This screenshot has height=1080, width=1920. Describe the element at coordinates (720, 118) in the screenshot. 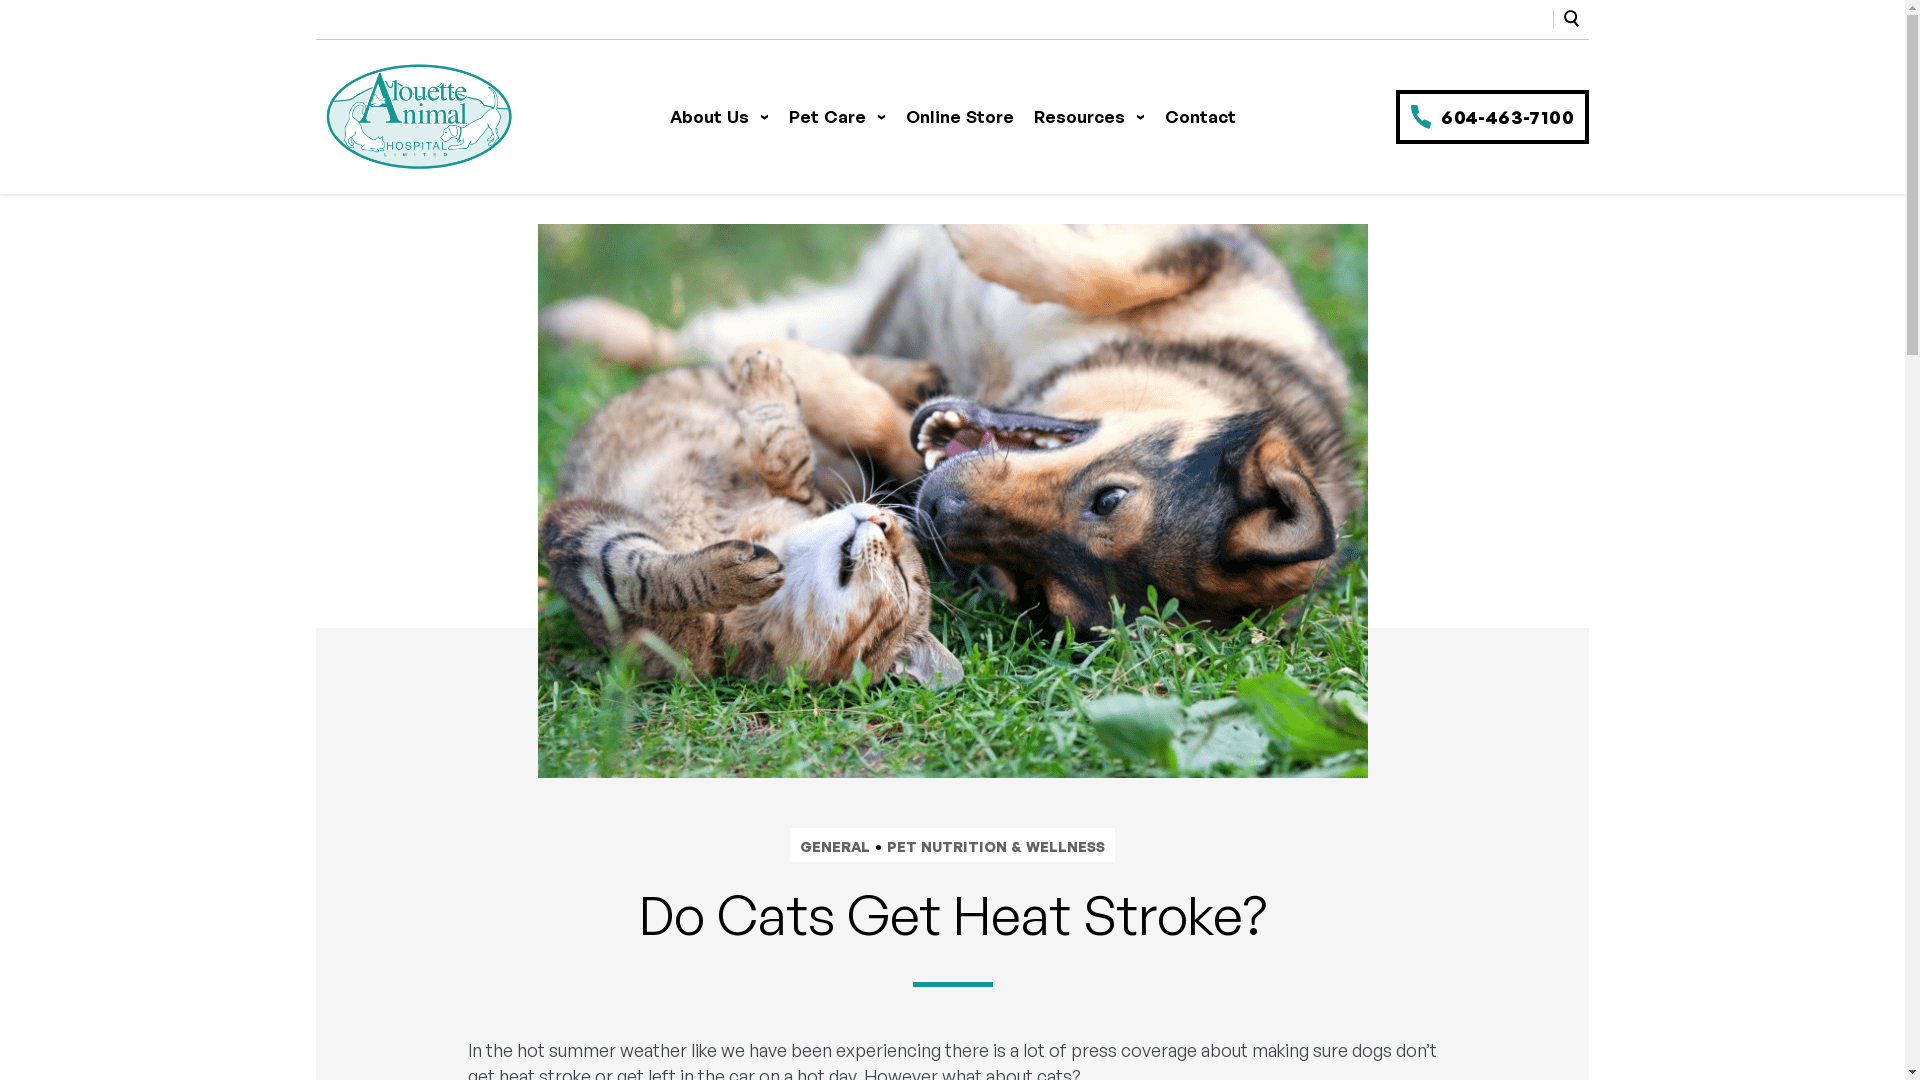

I see `About Us` at that location.